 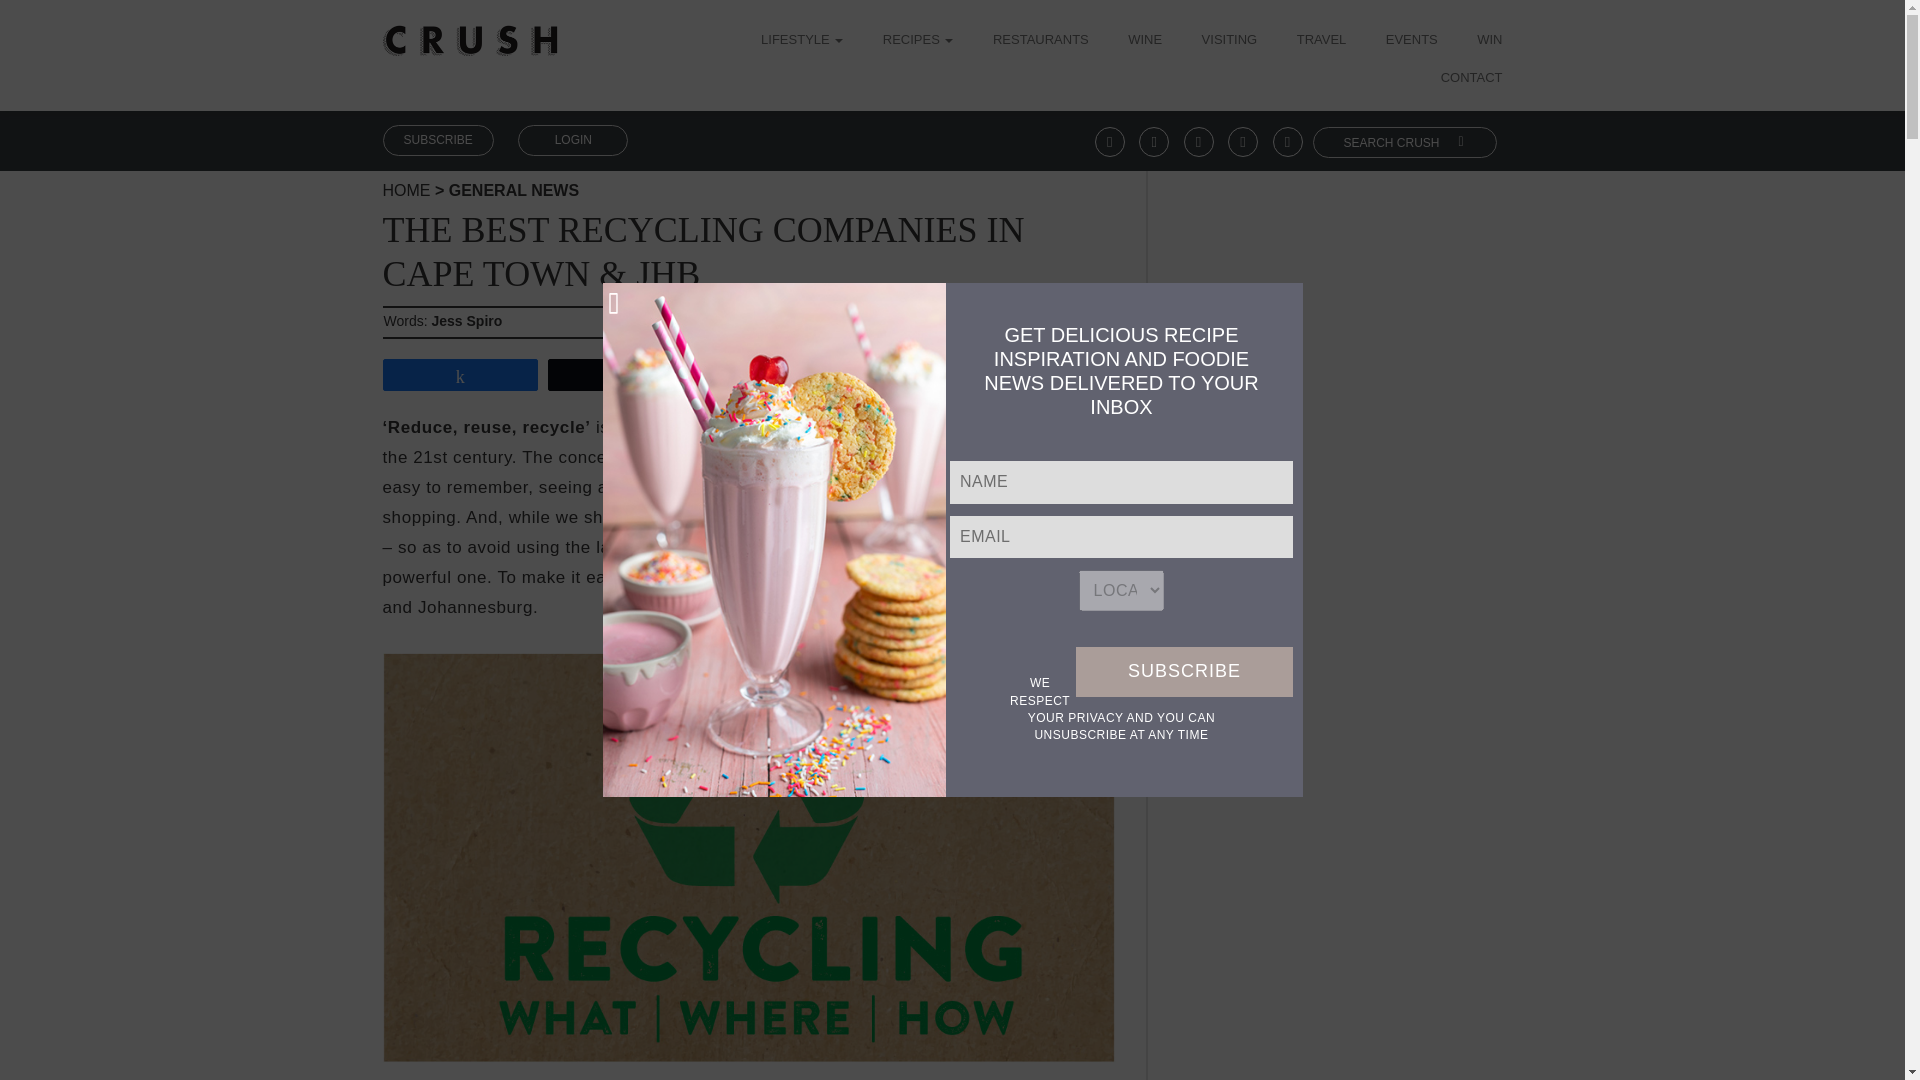 I want to click on Subscribe, so click(x=1184, y=671).